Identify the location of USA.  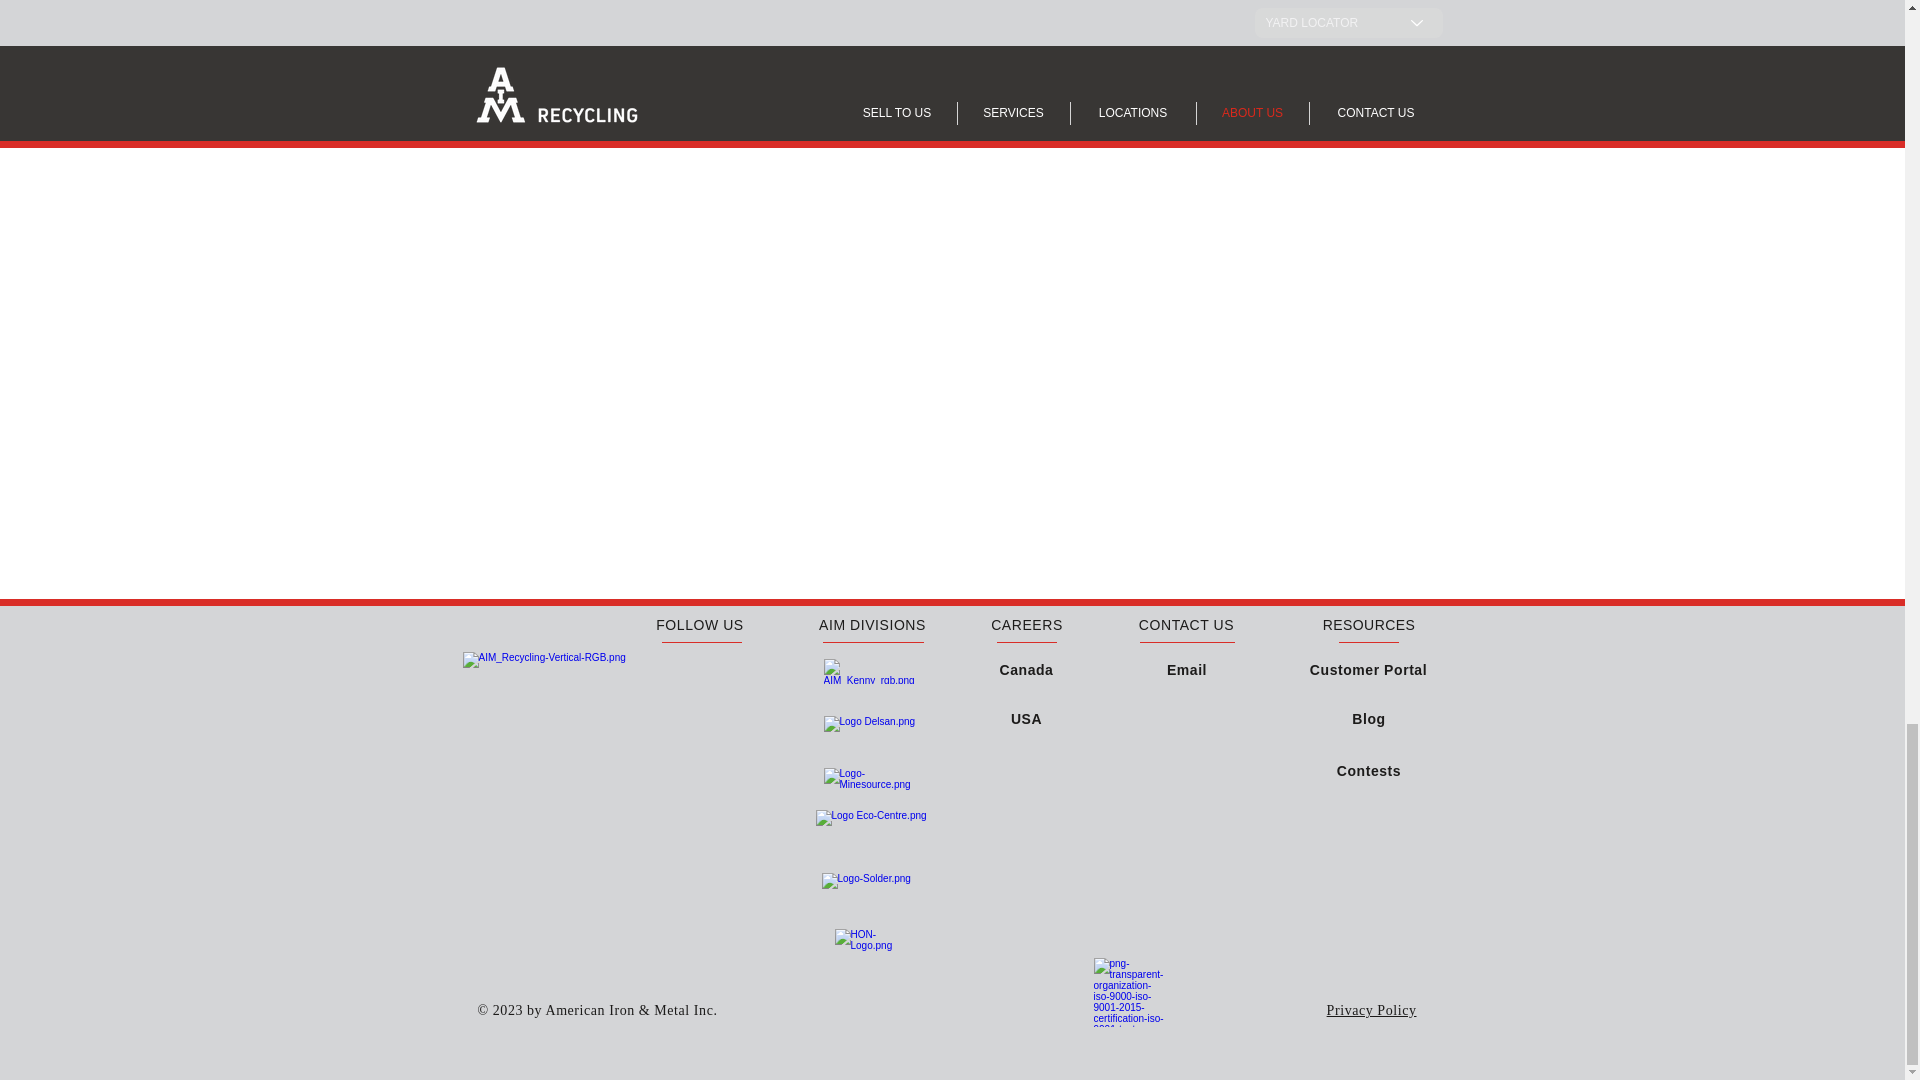
(1026, 718).